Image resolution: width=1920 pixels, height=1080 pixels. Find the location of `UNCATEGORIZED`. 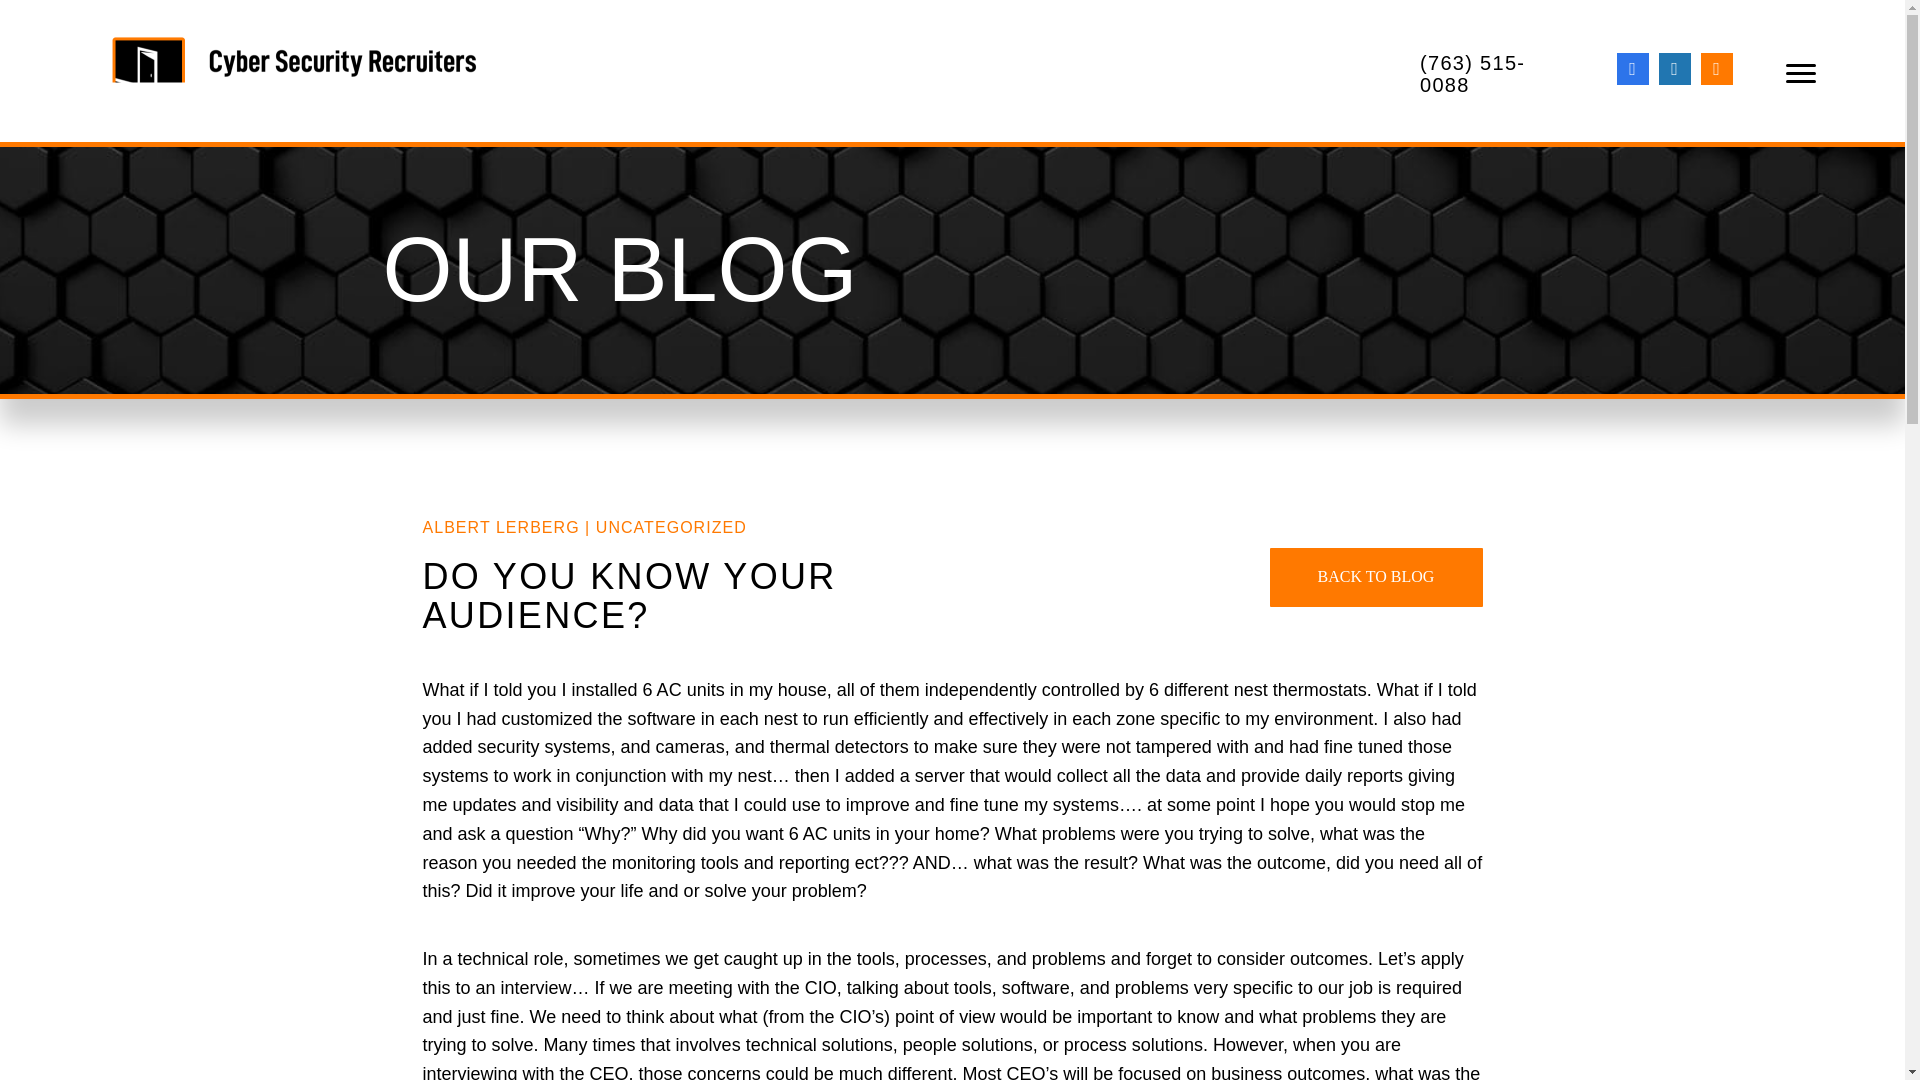

UNCATEGORIZED is located at coordinates (670, 527).